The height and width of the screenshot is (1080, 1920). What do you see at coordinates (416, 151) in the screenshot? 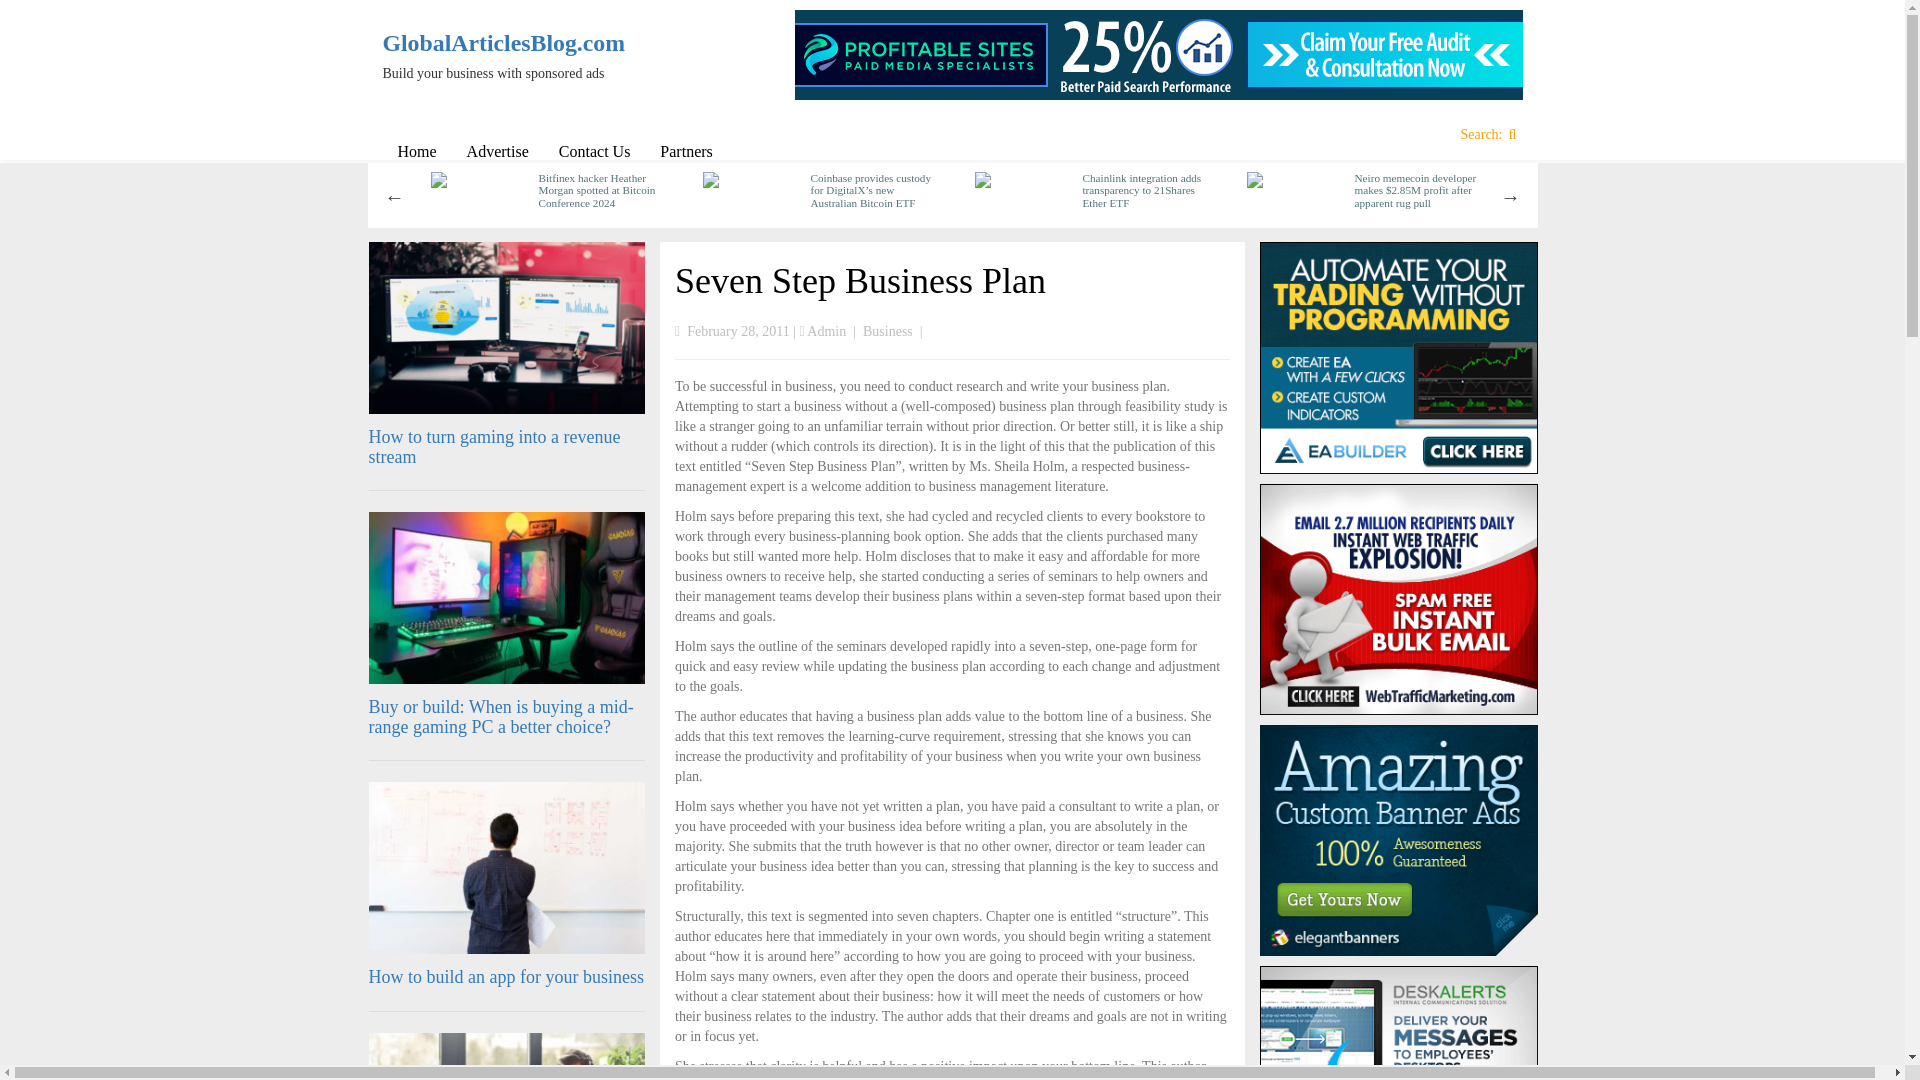
I see `Home` at bounding box center [416, 151].